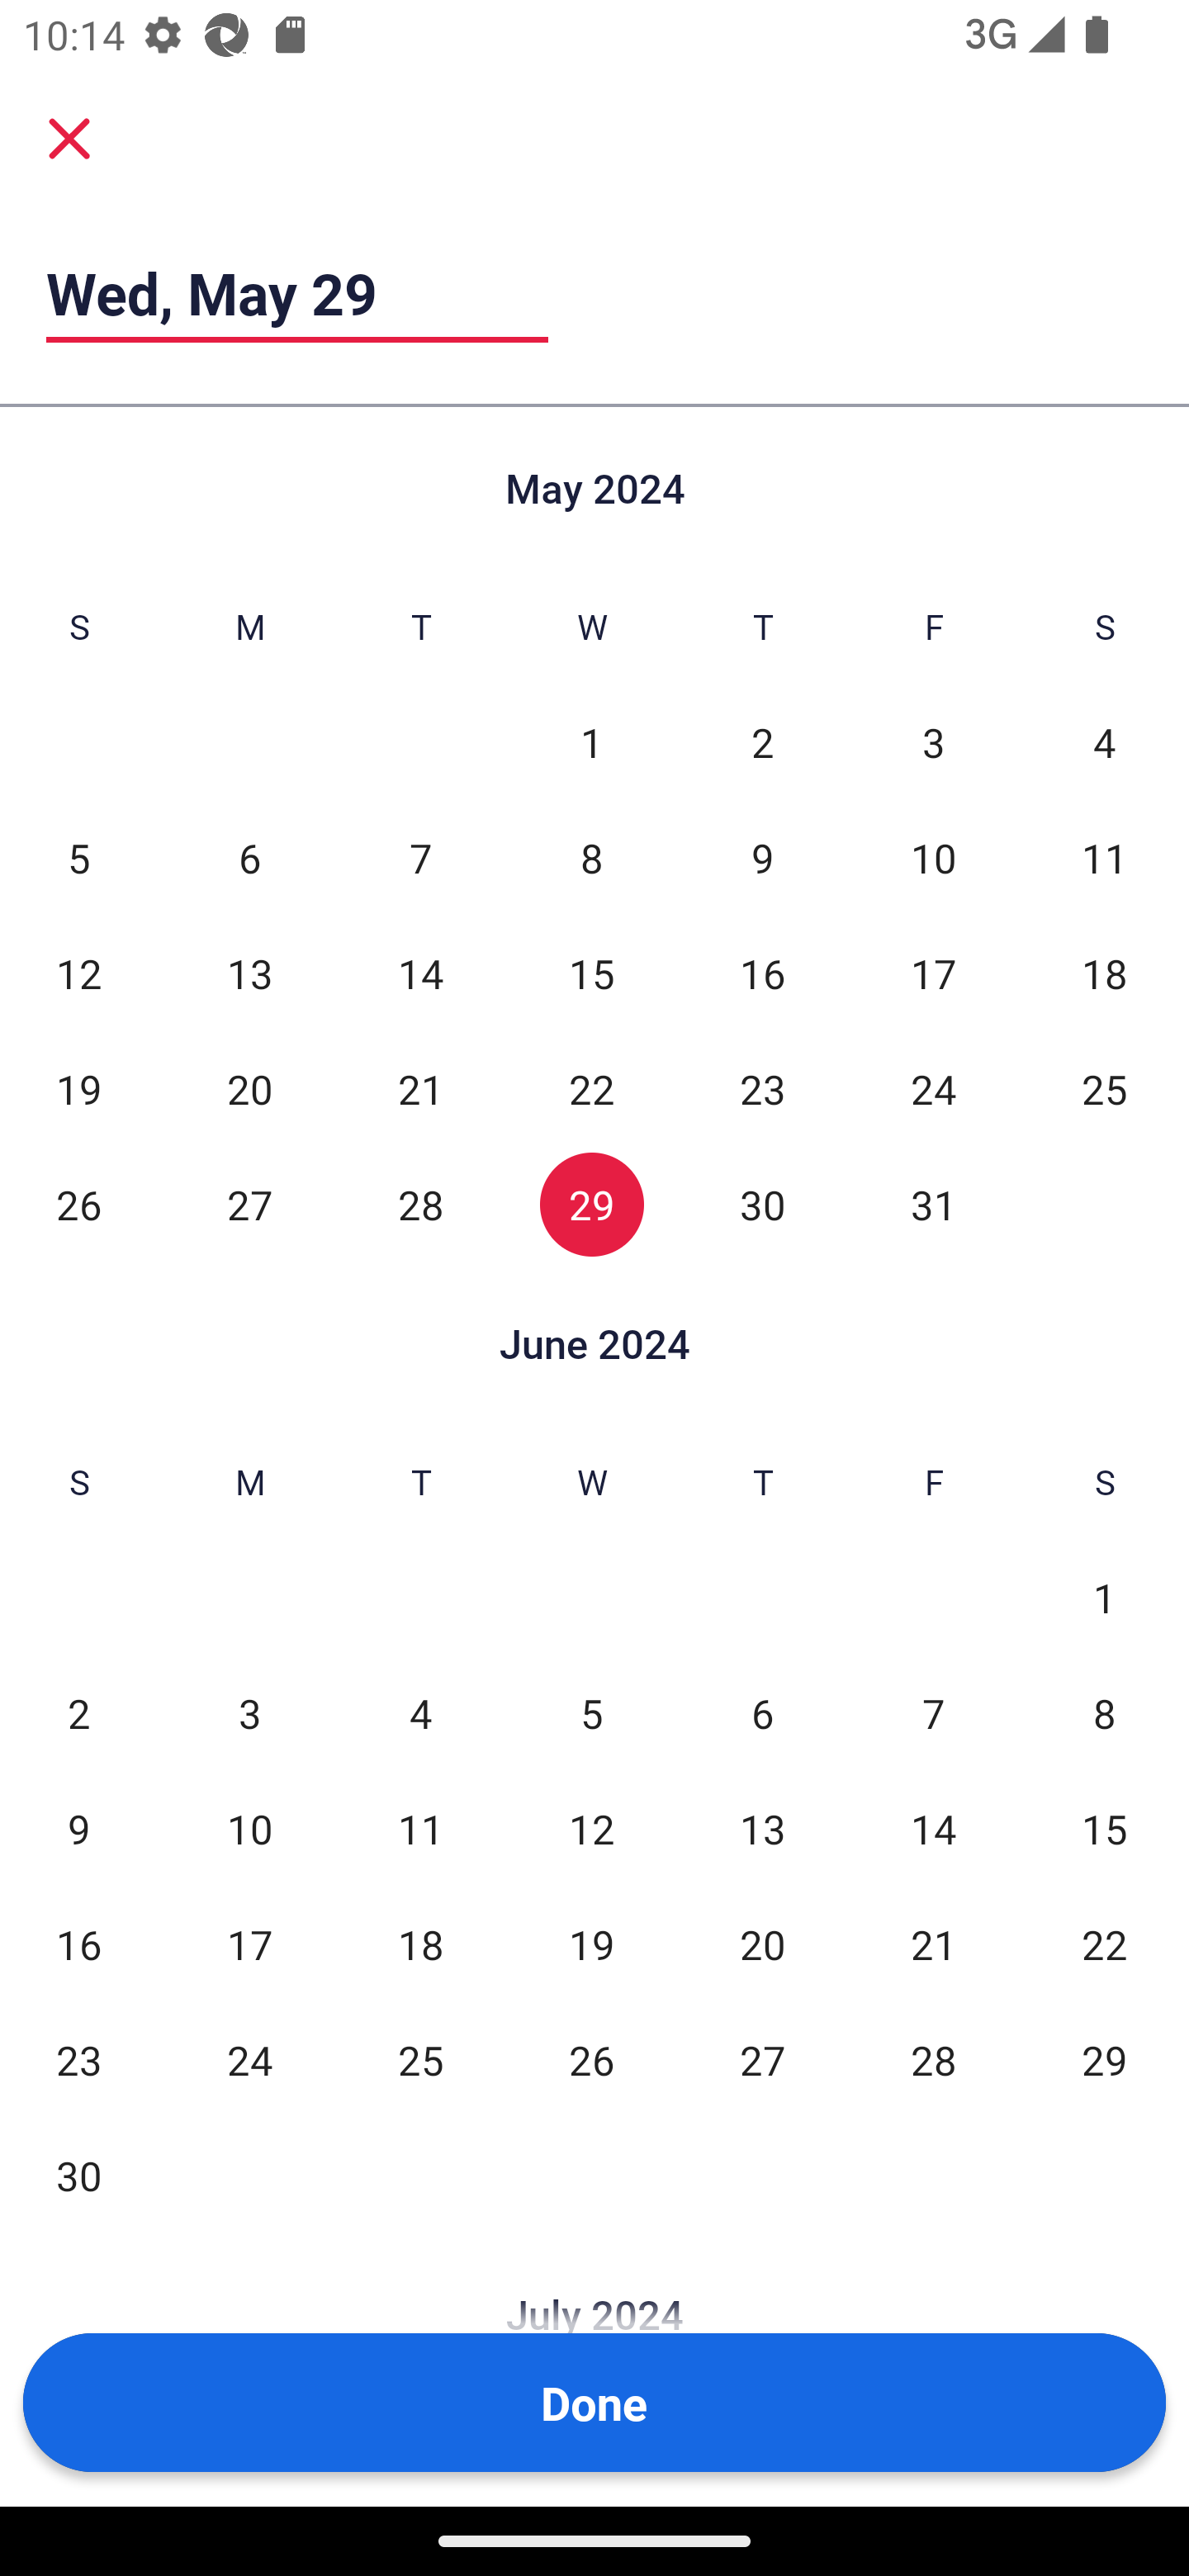 The image size is (1189, 2576). What do you see at coordinates (591, 973) in the screenshot?
I see `15 Wed, May 15, Not Selected` at bounding box center [591, 973].